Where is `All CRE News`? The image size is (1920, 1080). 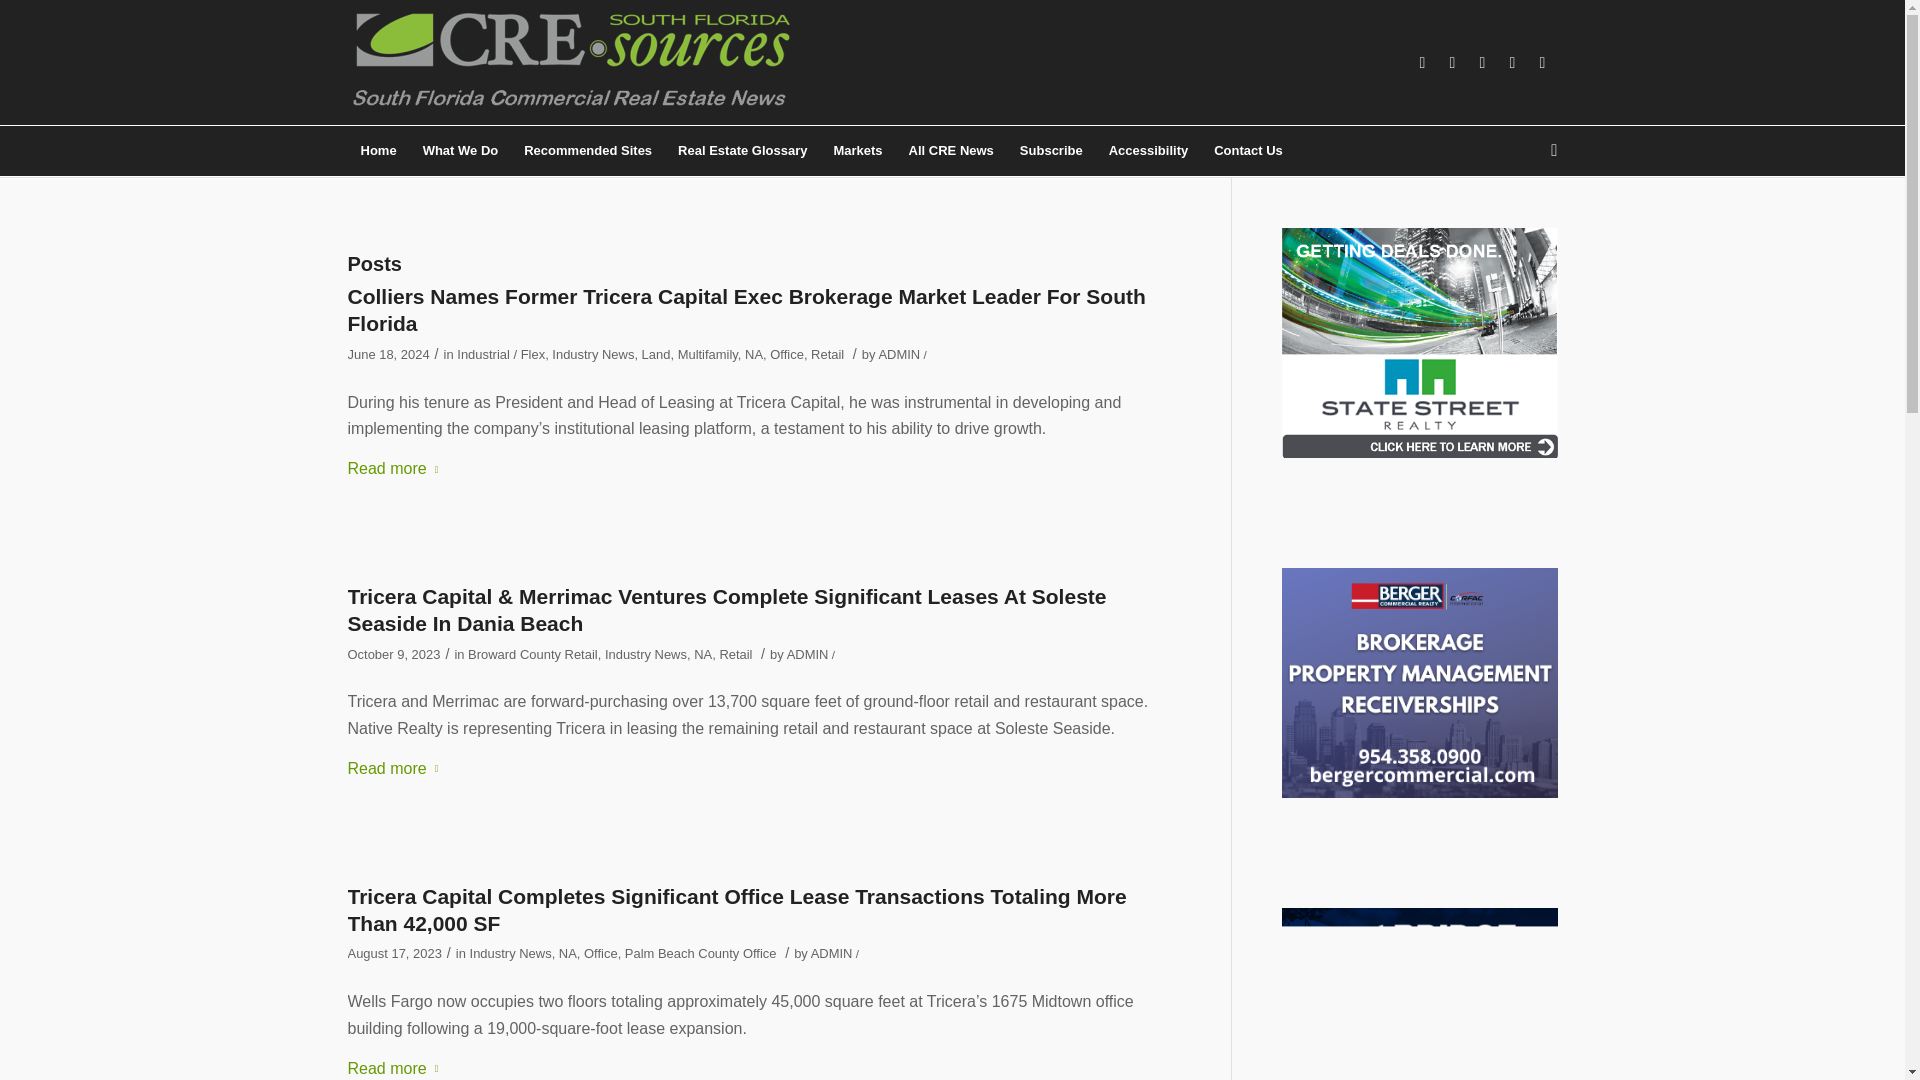
All CRE News is located at coordinates (951, 151).